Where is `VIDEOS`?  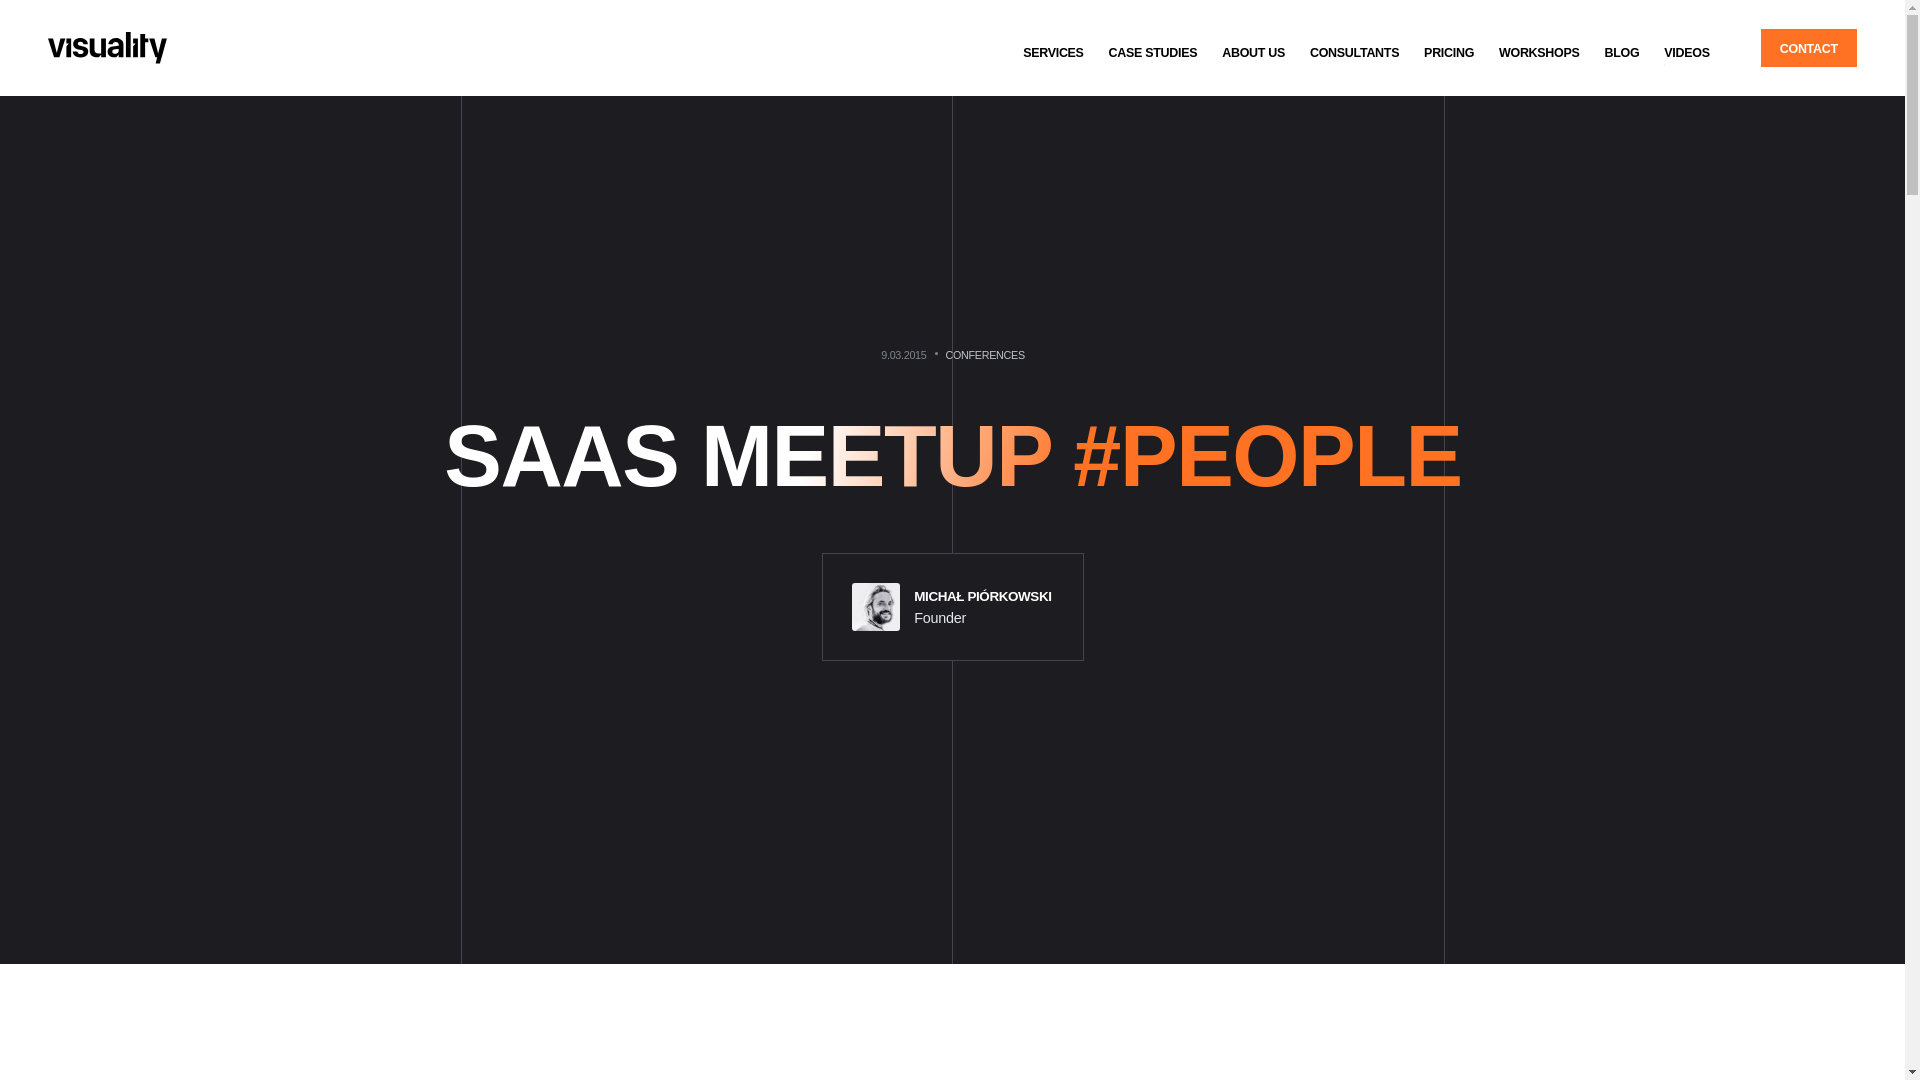
VIDEOS is located at coordinates (1686, 52).